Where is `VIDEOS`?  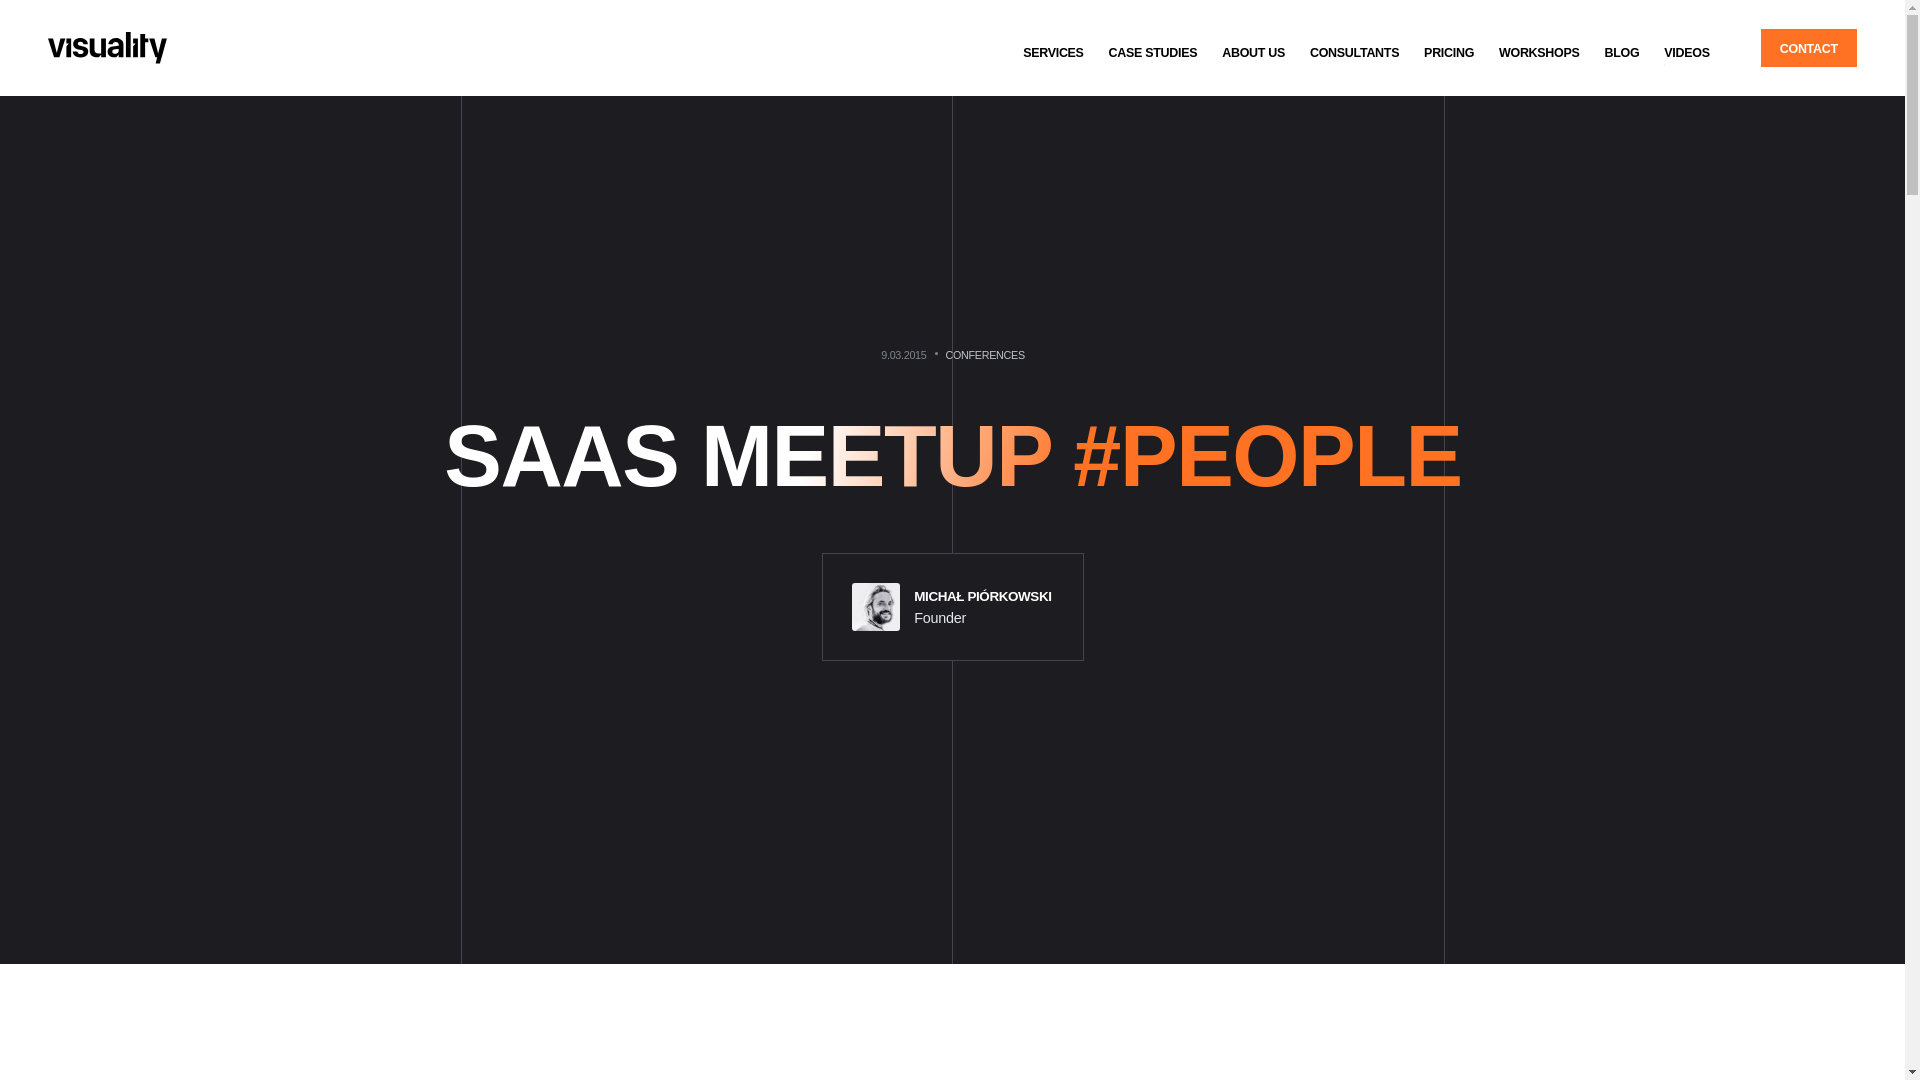
VIDEOS is located at coordinates (1686, 52).